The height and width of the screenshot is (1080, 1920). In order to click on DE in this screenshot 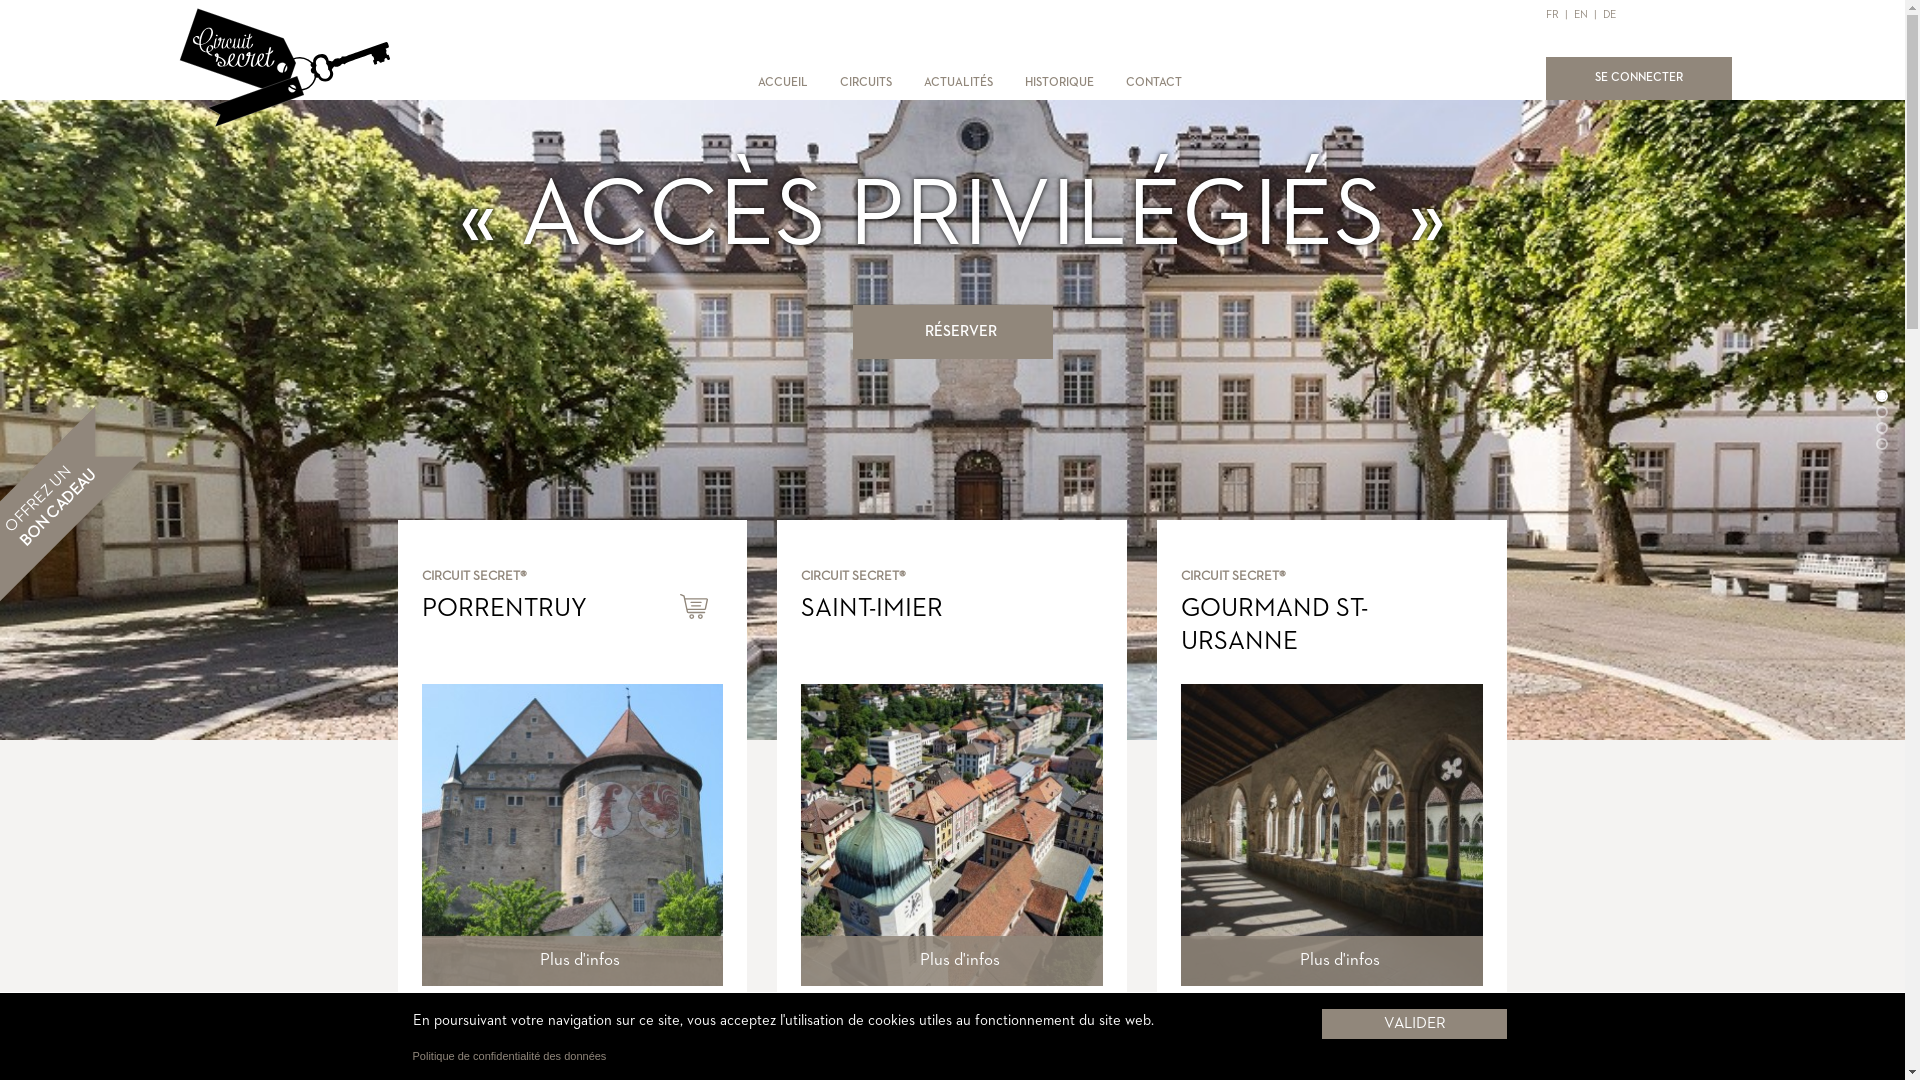, I will do `click(1608, 14)`.